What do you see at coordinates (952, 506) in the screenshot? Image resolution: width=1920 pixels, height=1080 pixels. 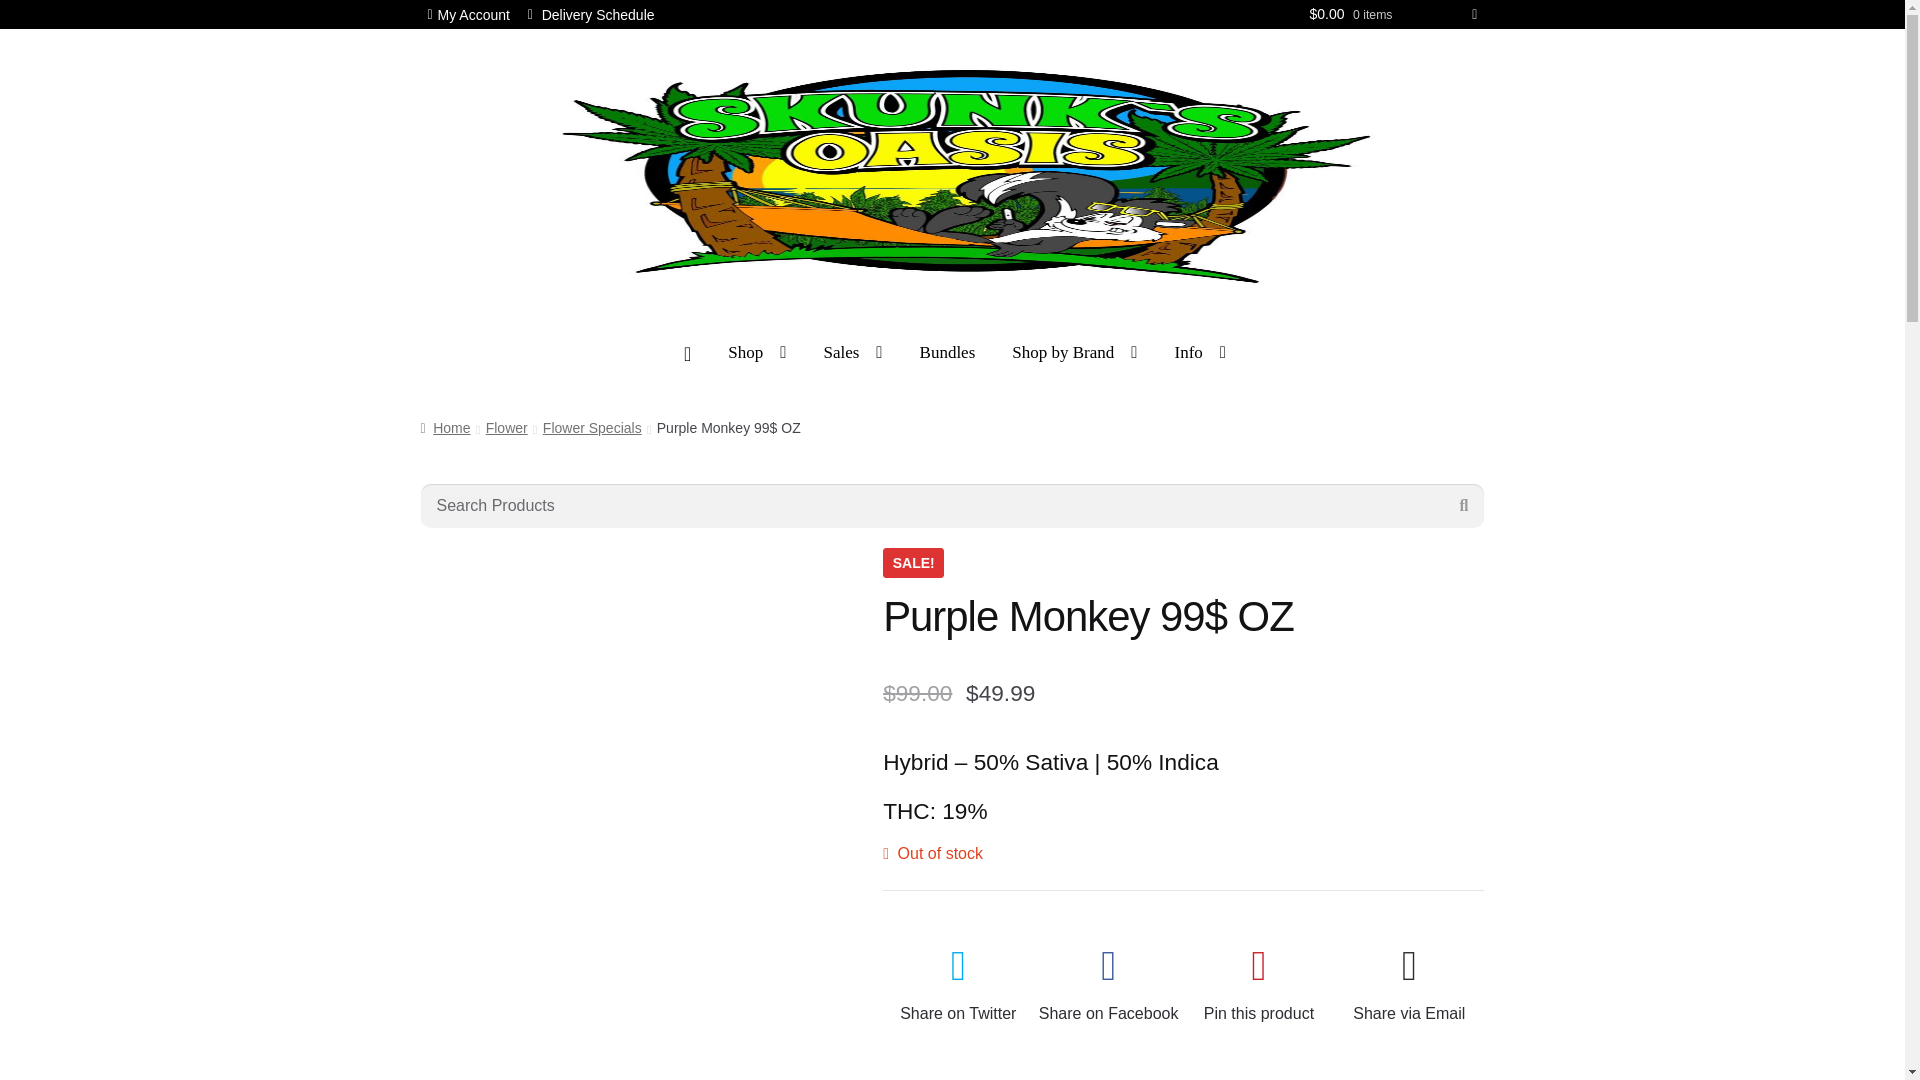 I see `Search for:` at bounding box center [952, 506].